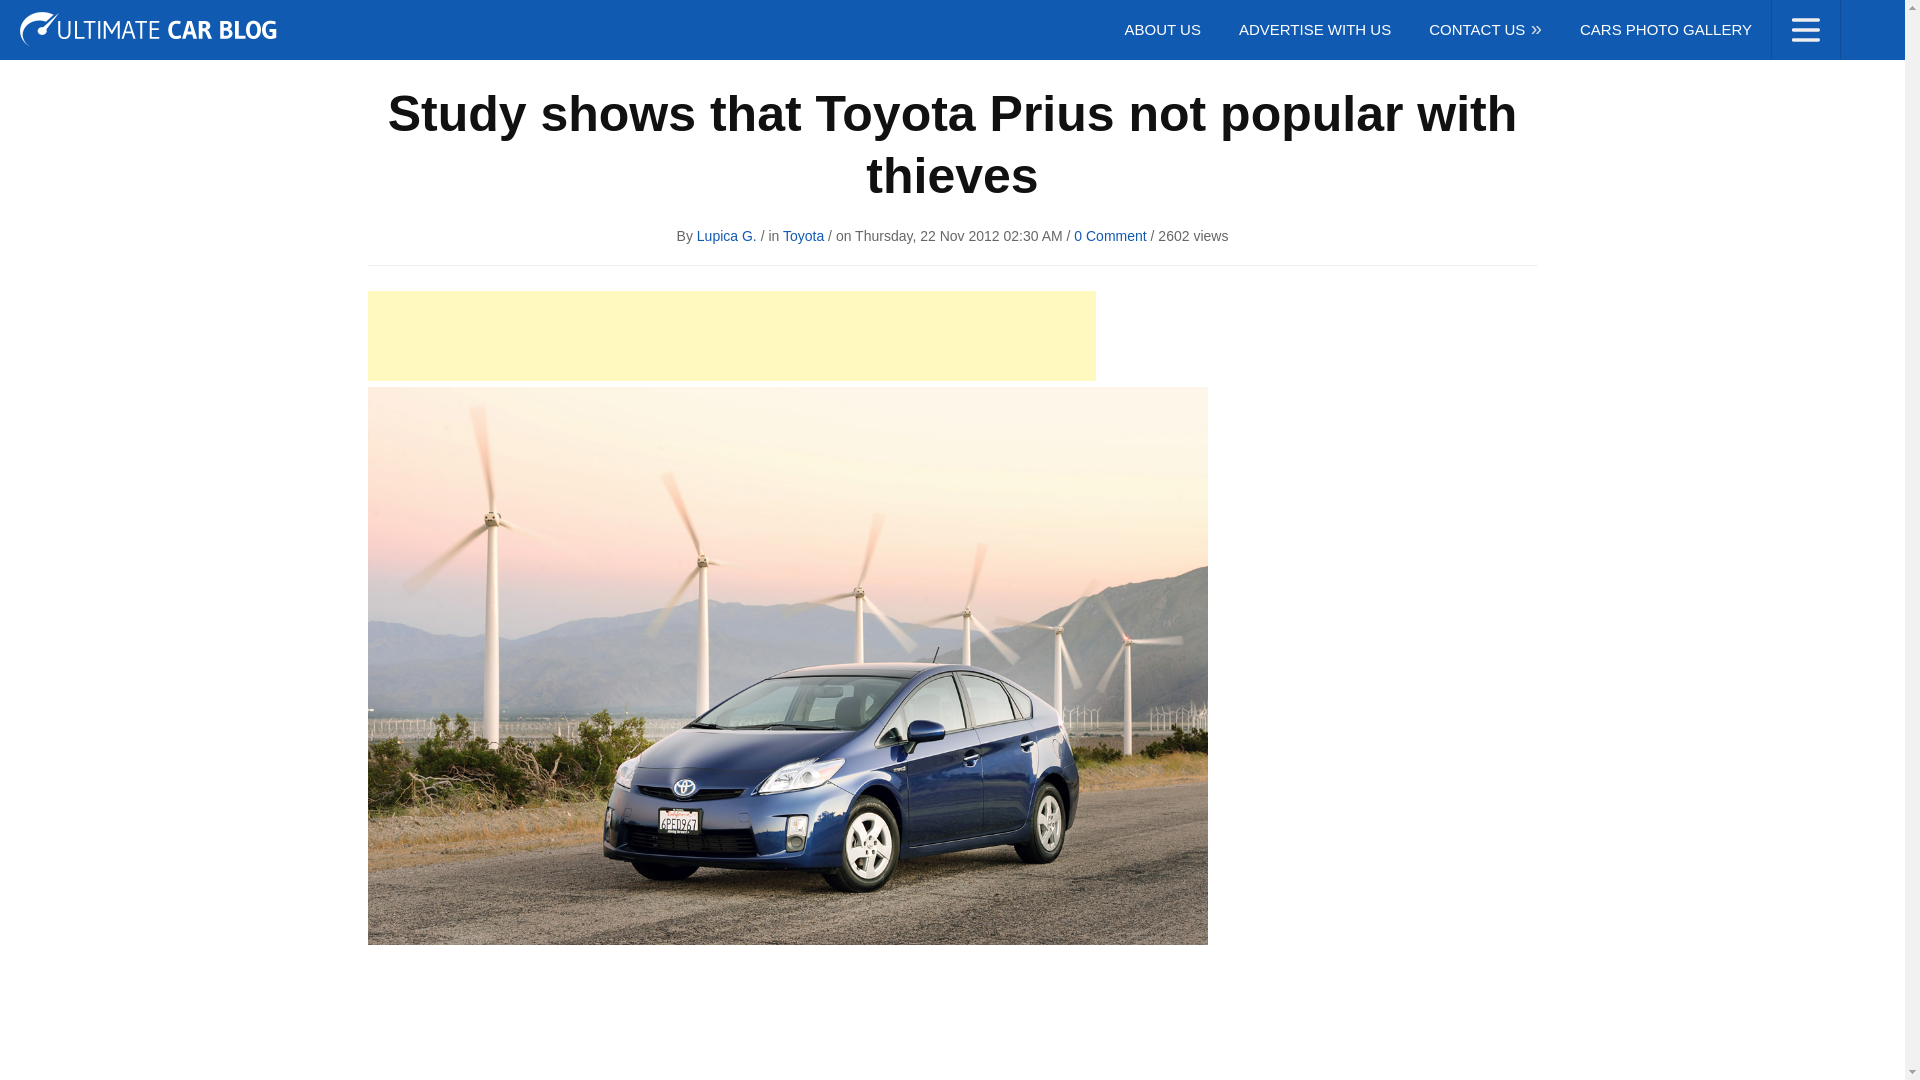 Image resolution: width=1920 pixels, height=1080 pixels. Describe the element at coordinates (352, 22) in the screenshot. I see `Electric` at that location.